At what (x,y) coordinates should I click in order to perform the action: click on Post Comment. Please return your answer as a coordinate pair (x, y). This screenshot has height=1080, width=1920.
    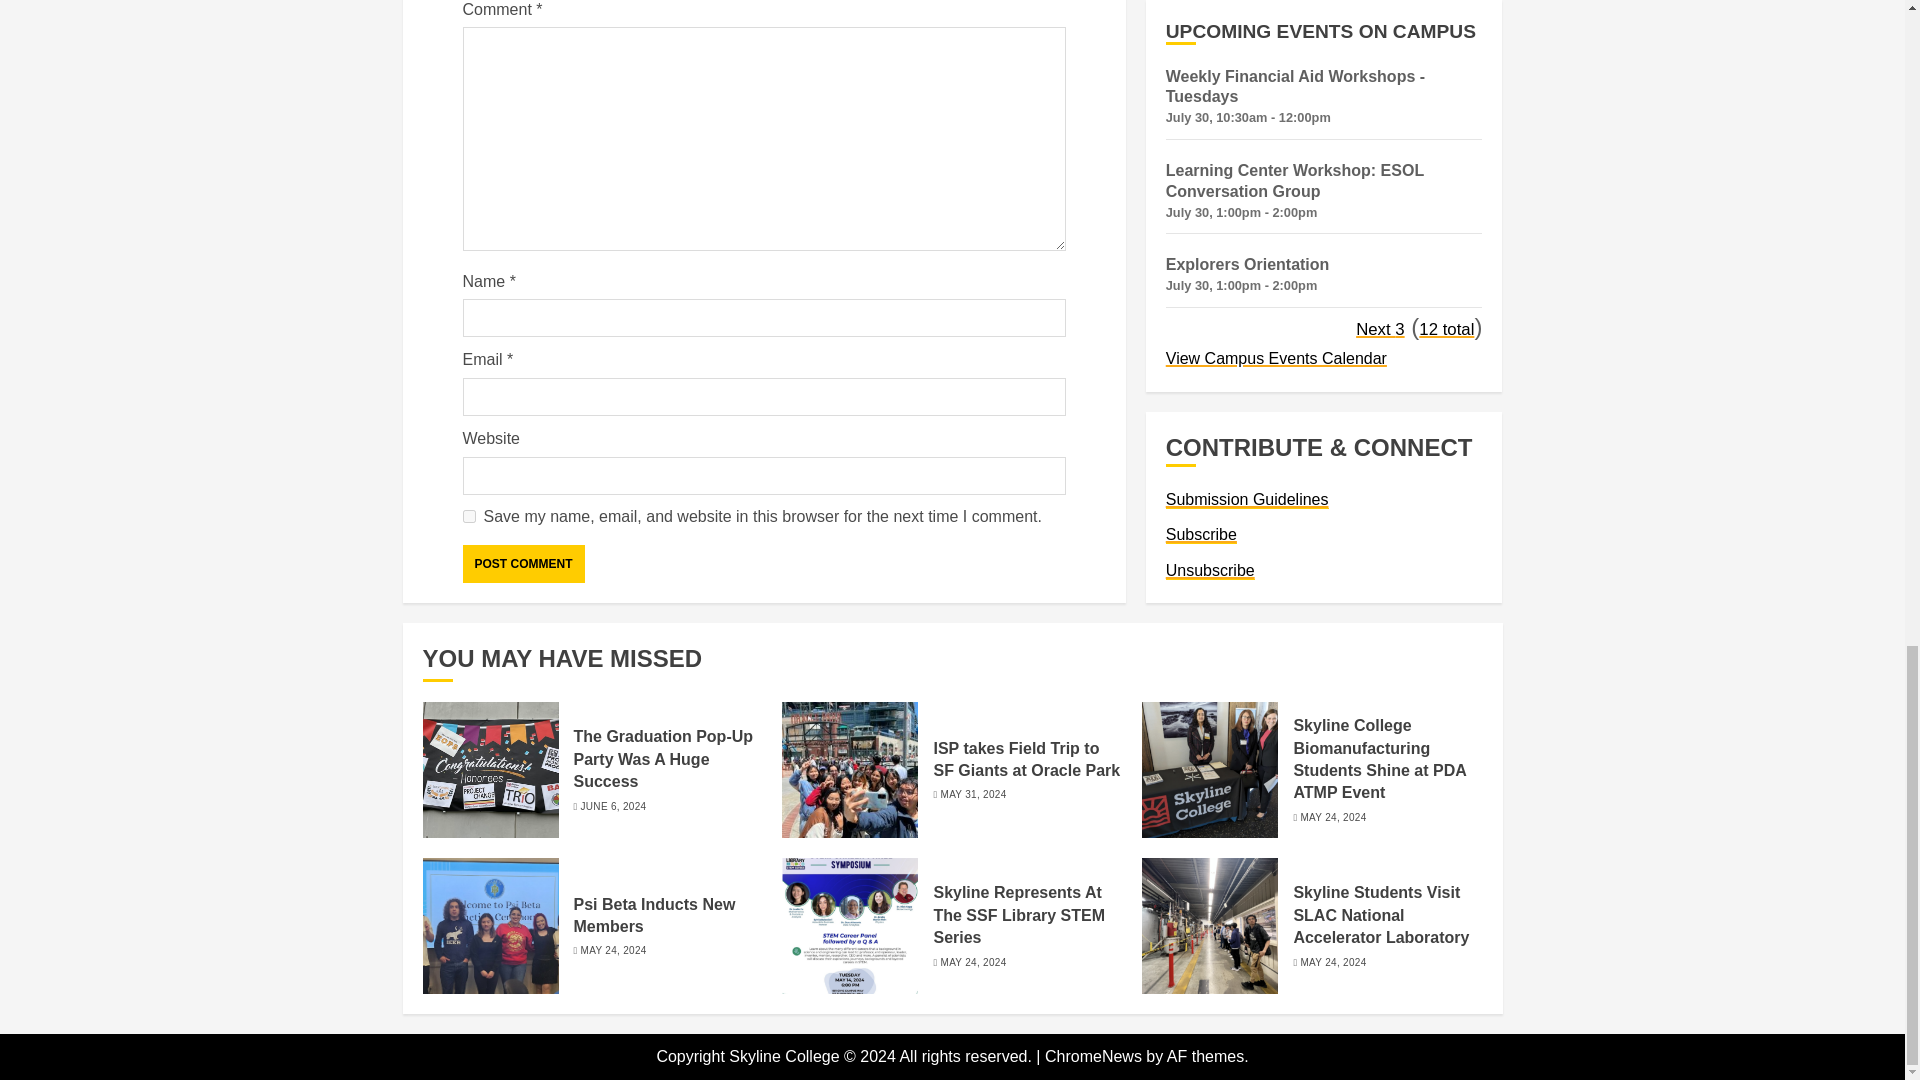
    Looking at the image, I should click on (522, 564).